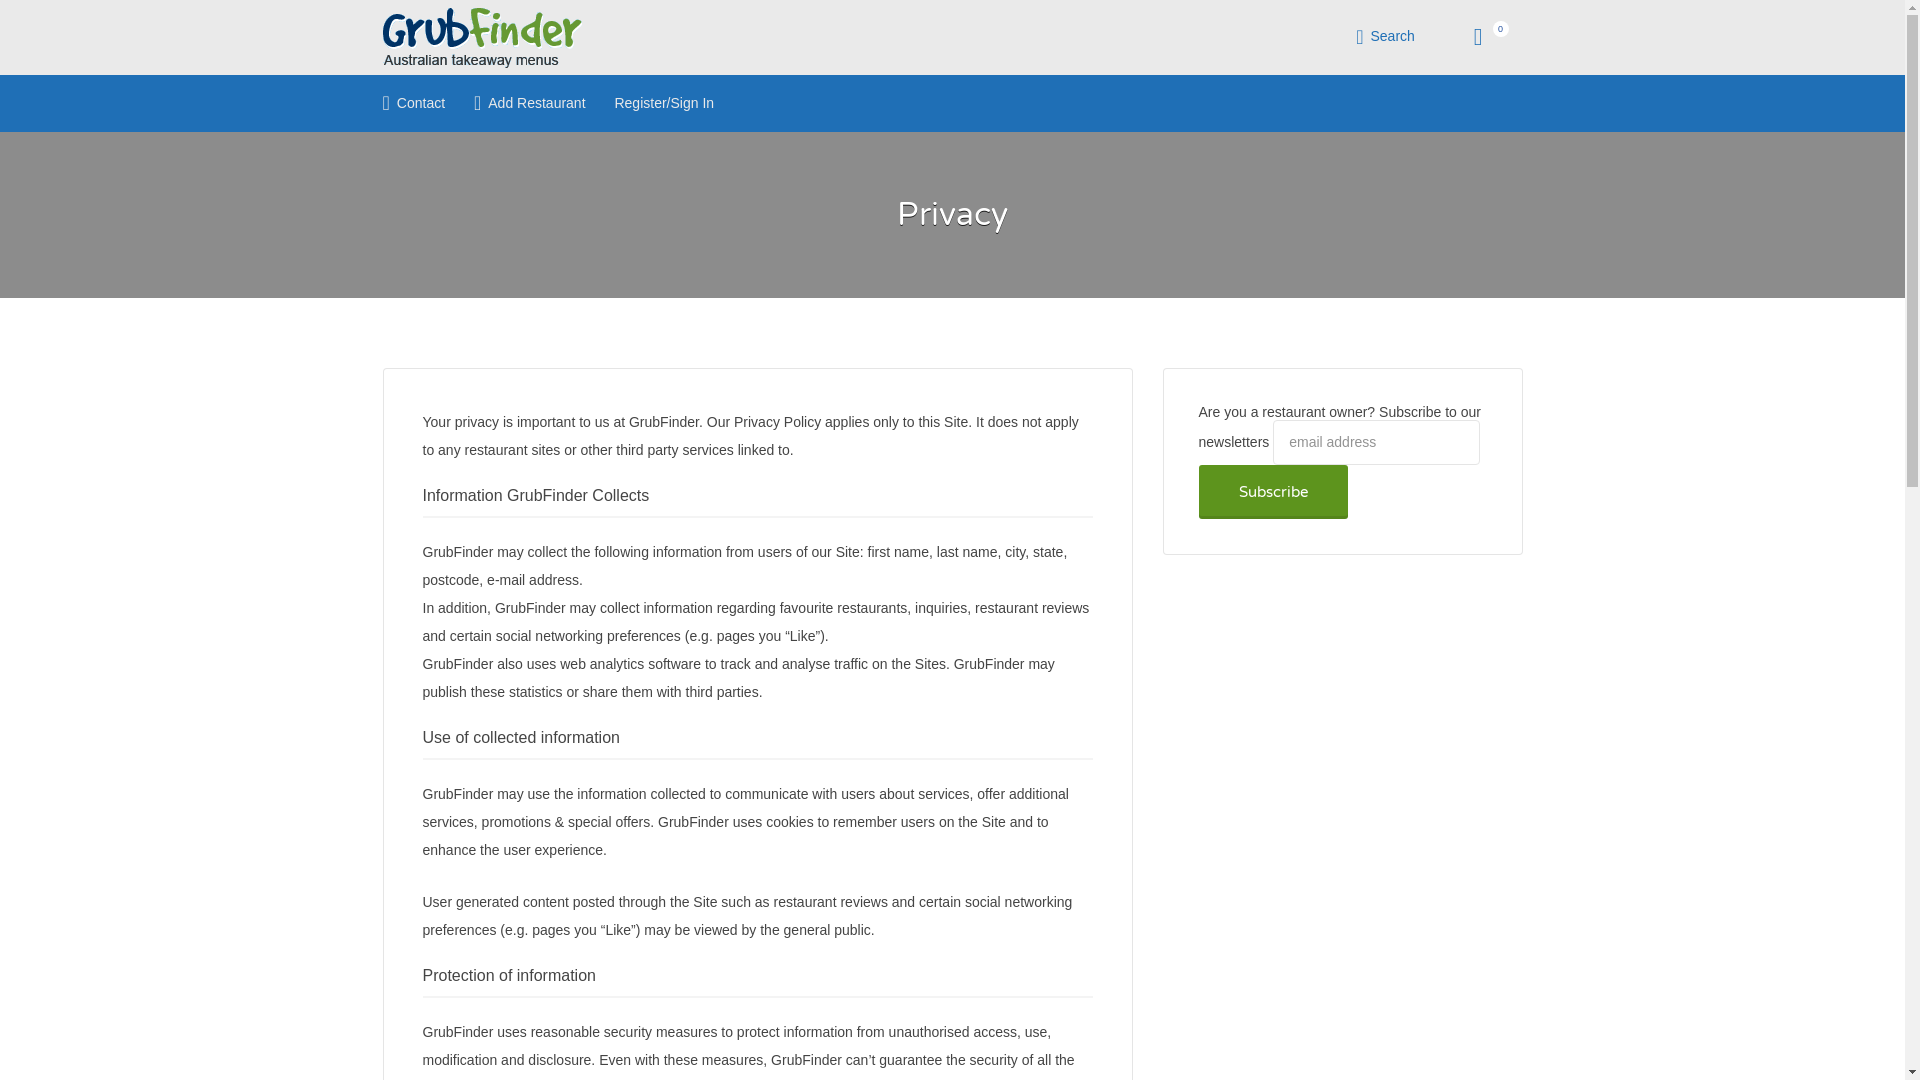 Image resolution: width=1920 pixels, height=1080 pixels. What do you see at coordinates (410, 104) in the screenshot?
I see `Contact` at bounding box center [410, 104].